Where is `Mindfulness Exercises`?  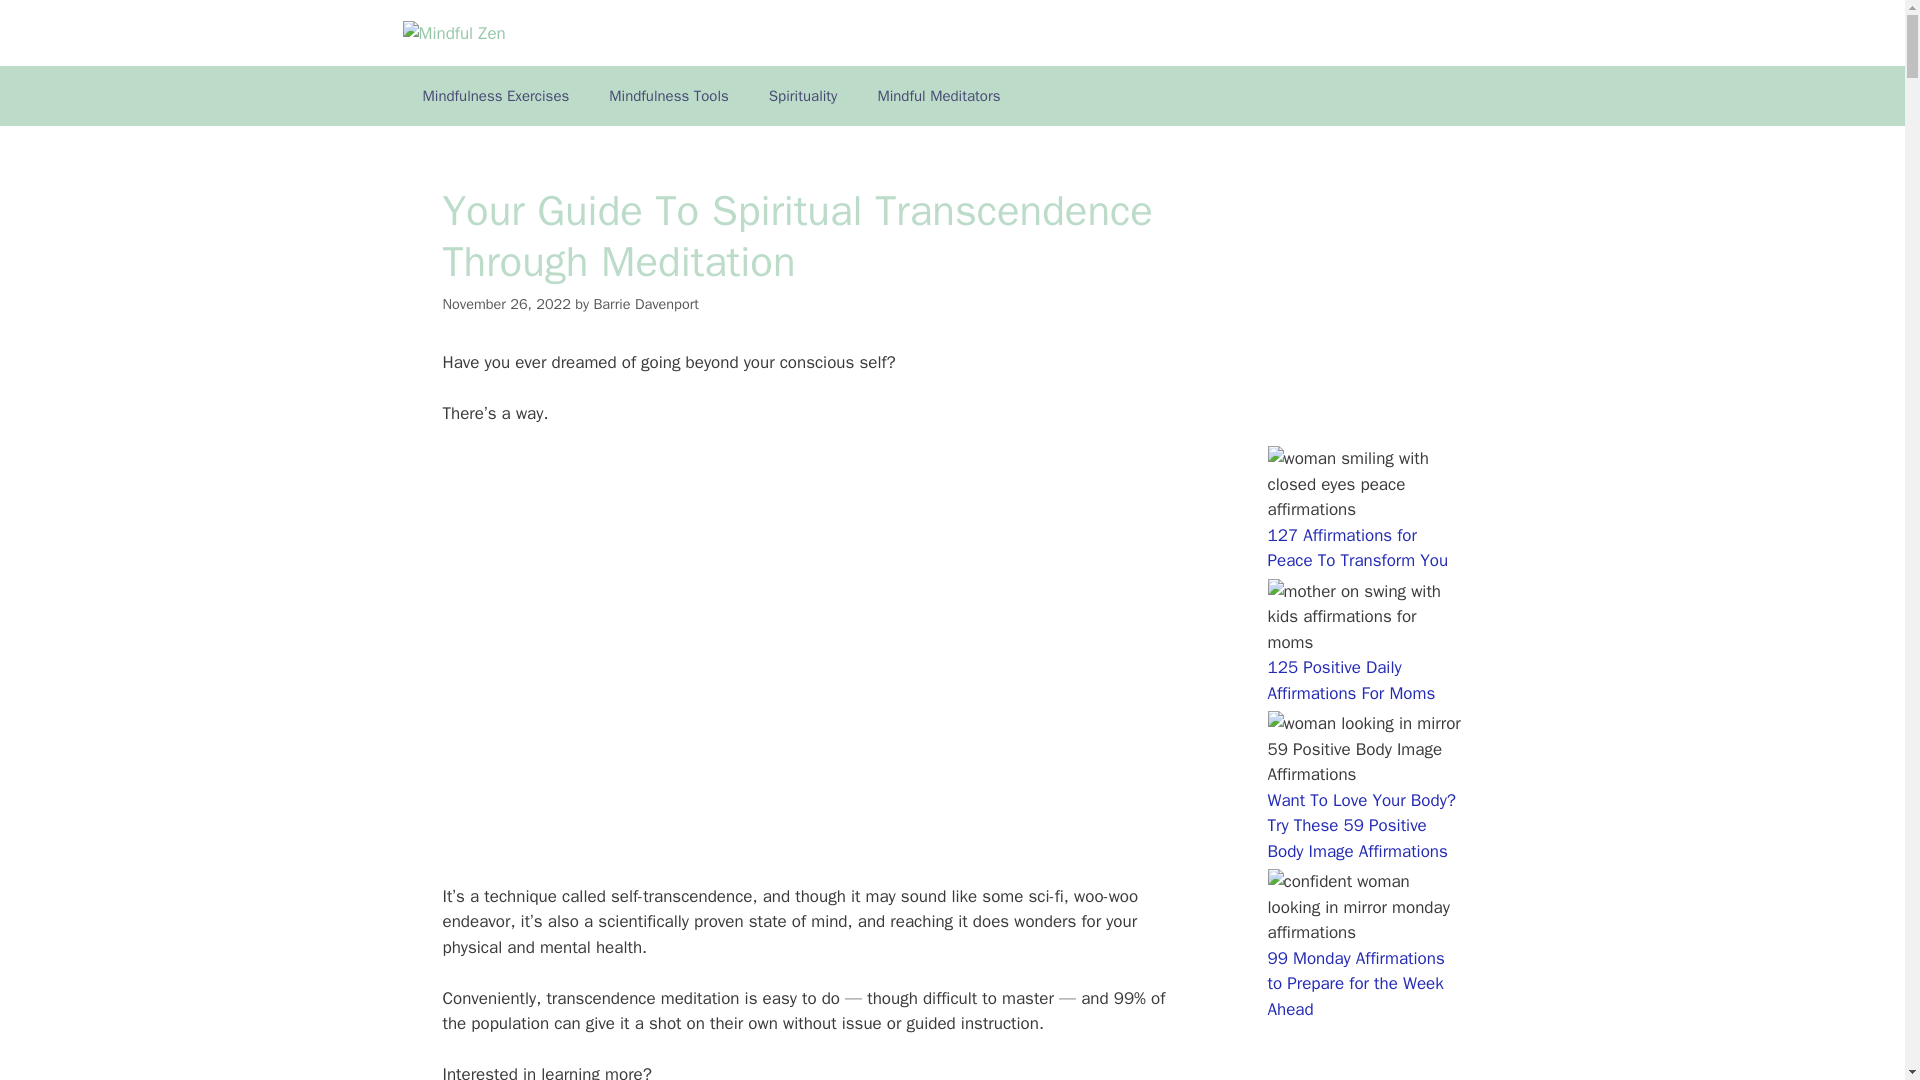
Mindfulness Exercises is located at coordinates (495, 96).